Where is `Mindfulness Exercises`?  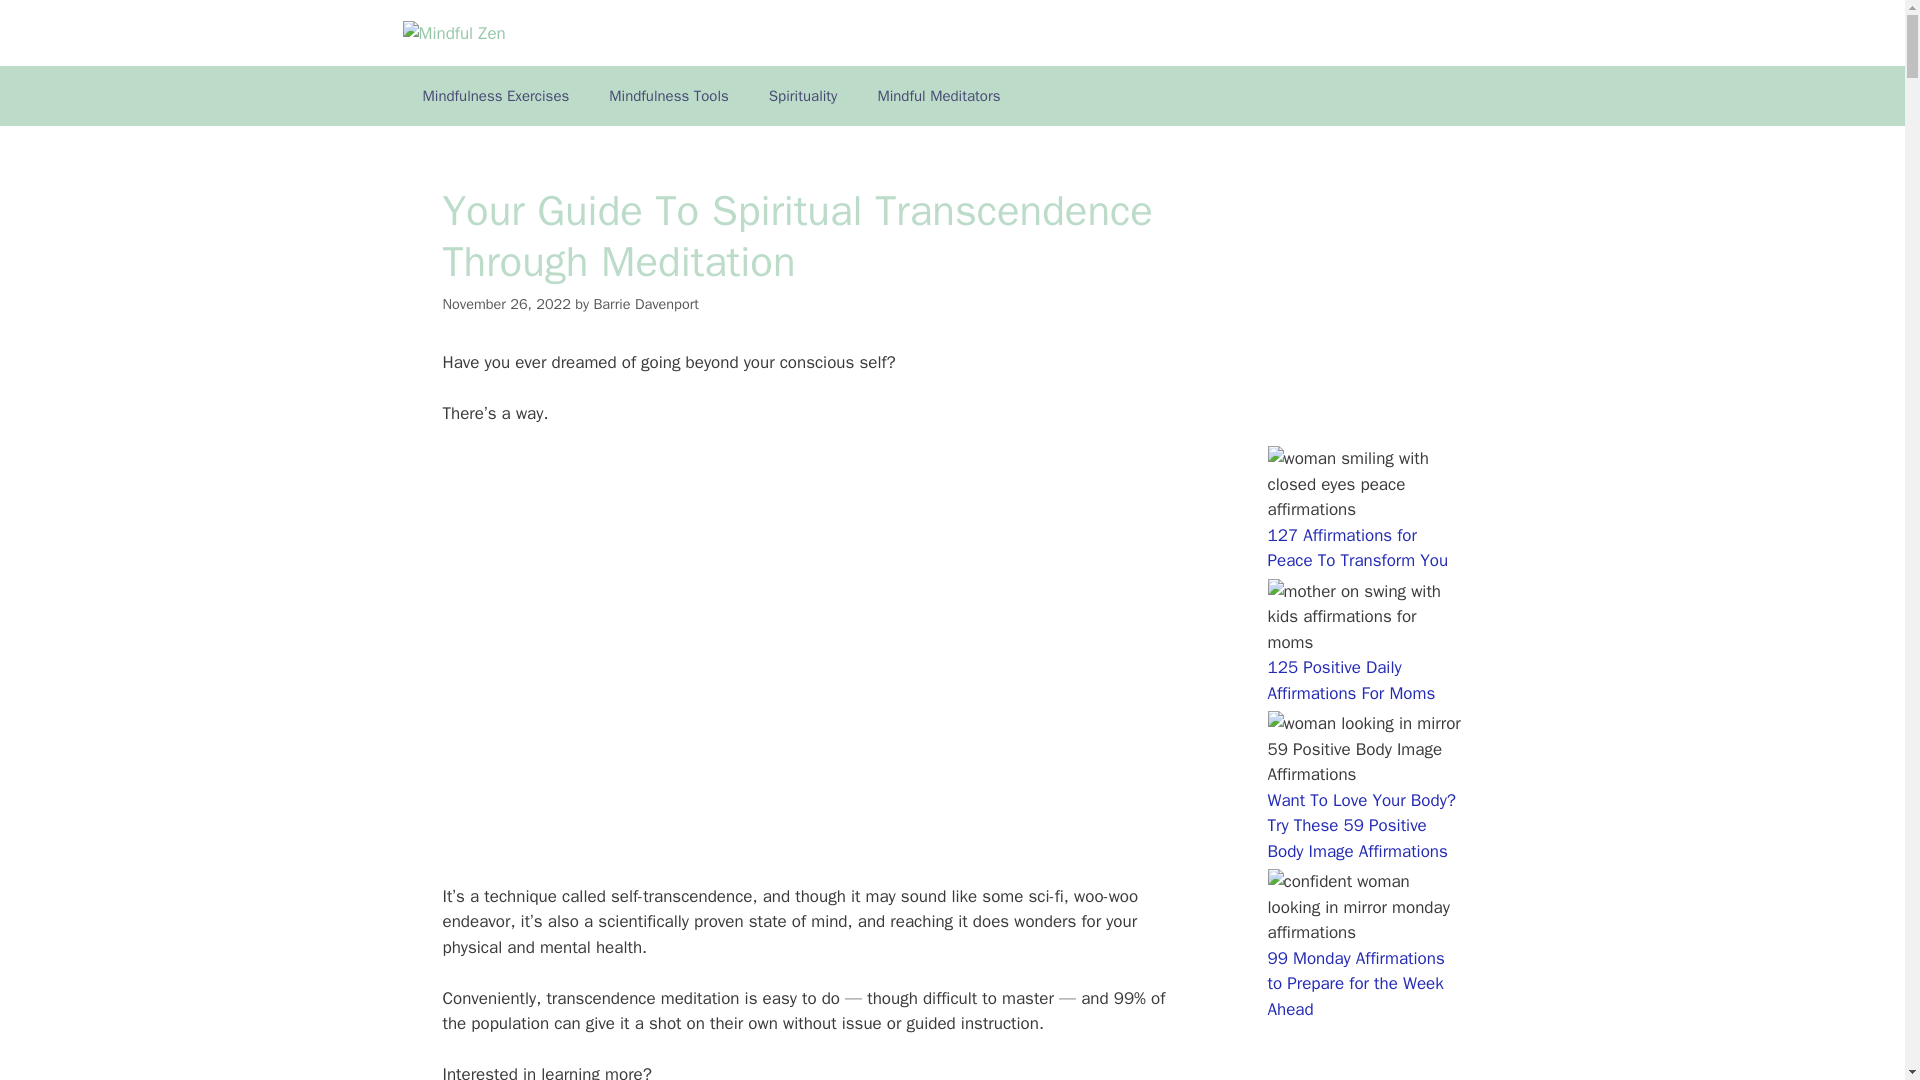
Mindfulness Exercises is located at coordinates (495, 96).